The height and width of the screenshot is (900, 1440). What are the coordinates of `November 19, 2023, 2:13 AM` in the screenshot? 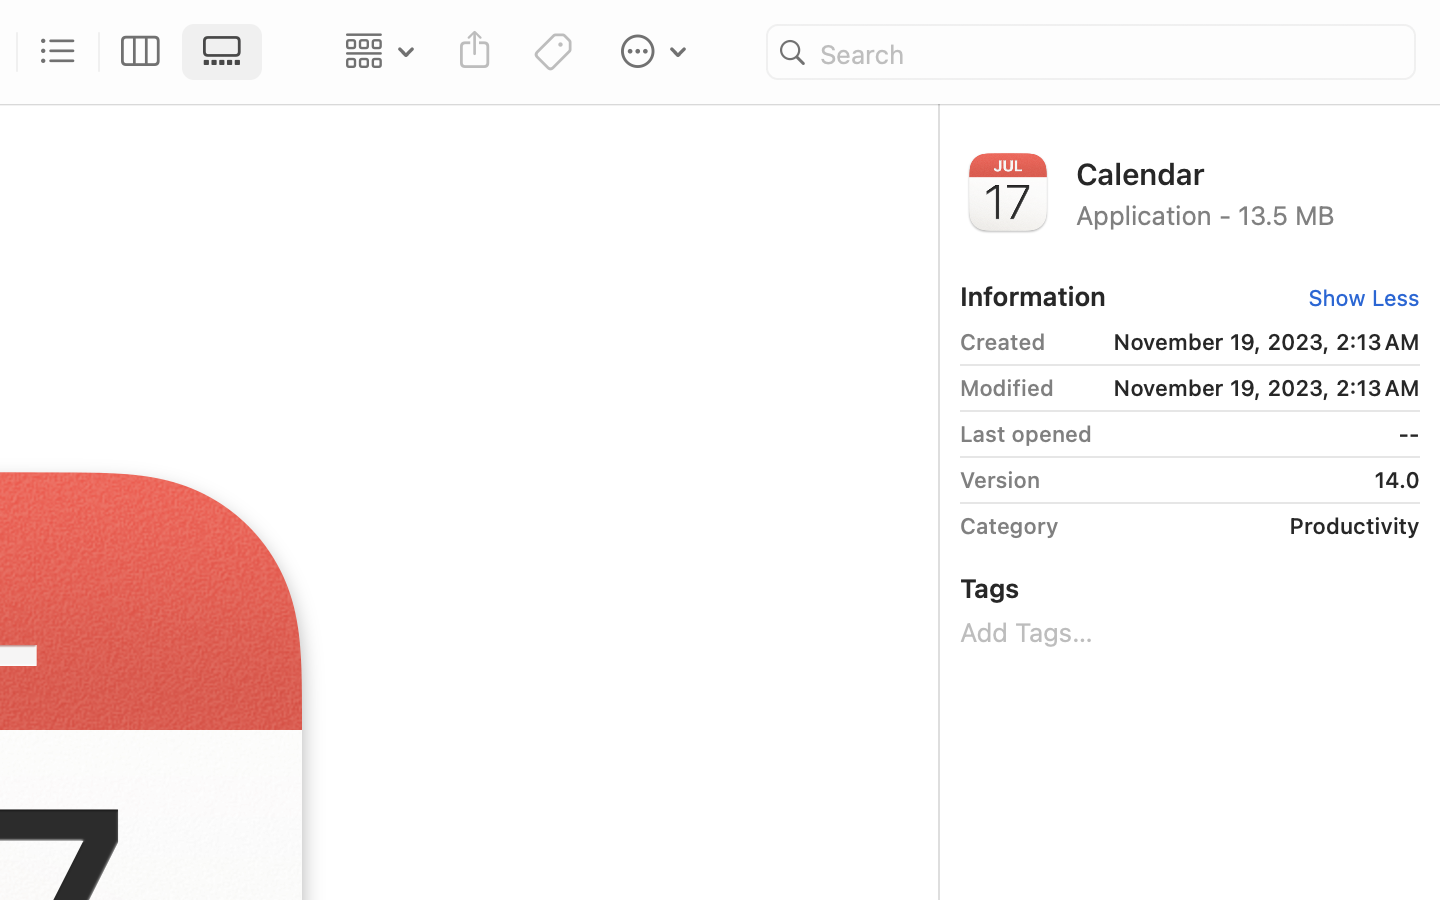 It's located at (1241, 342).